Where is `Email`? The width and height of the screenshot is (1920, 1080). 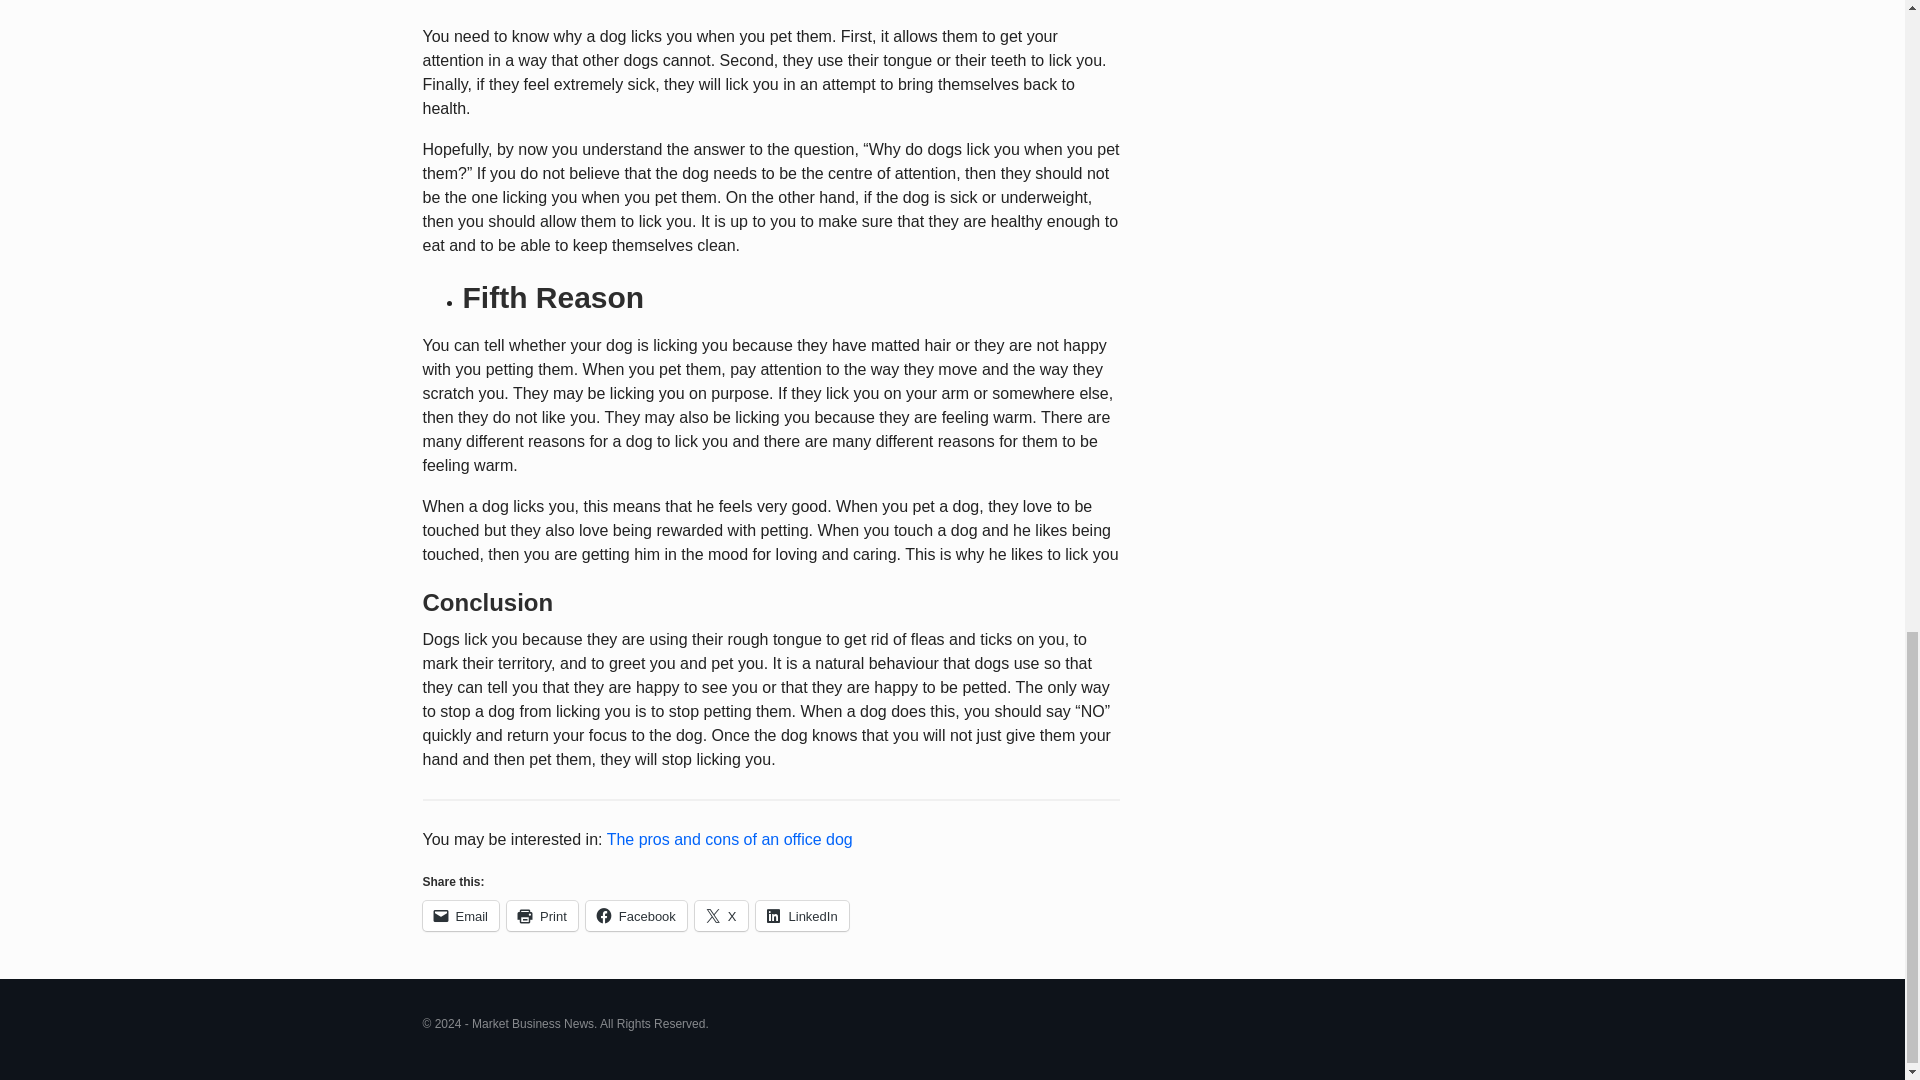 Email is located at coordinates (460, 915).